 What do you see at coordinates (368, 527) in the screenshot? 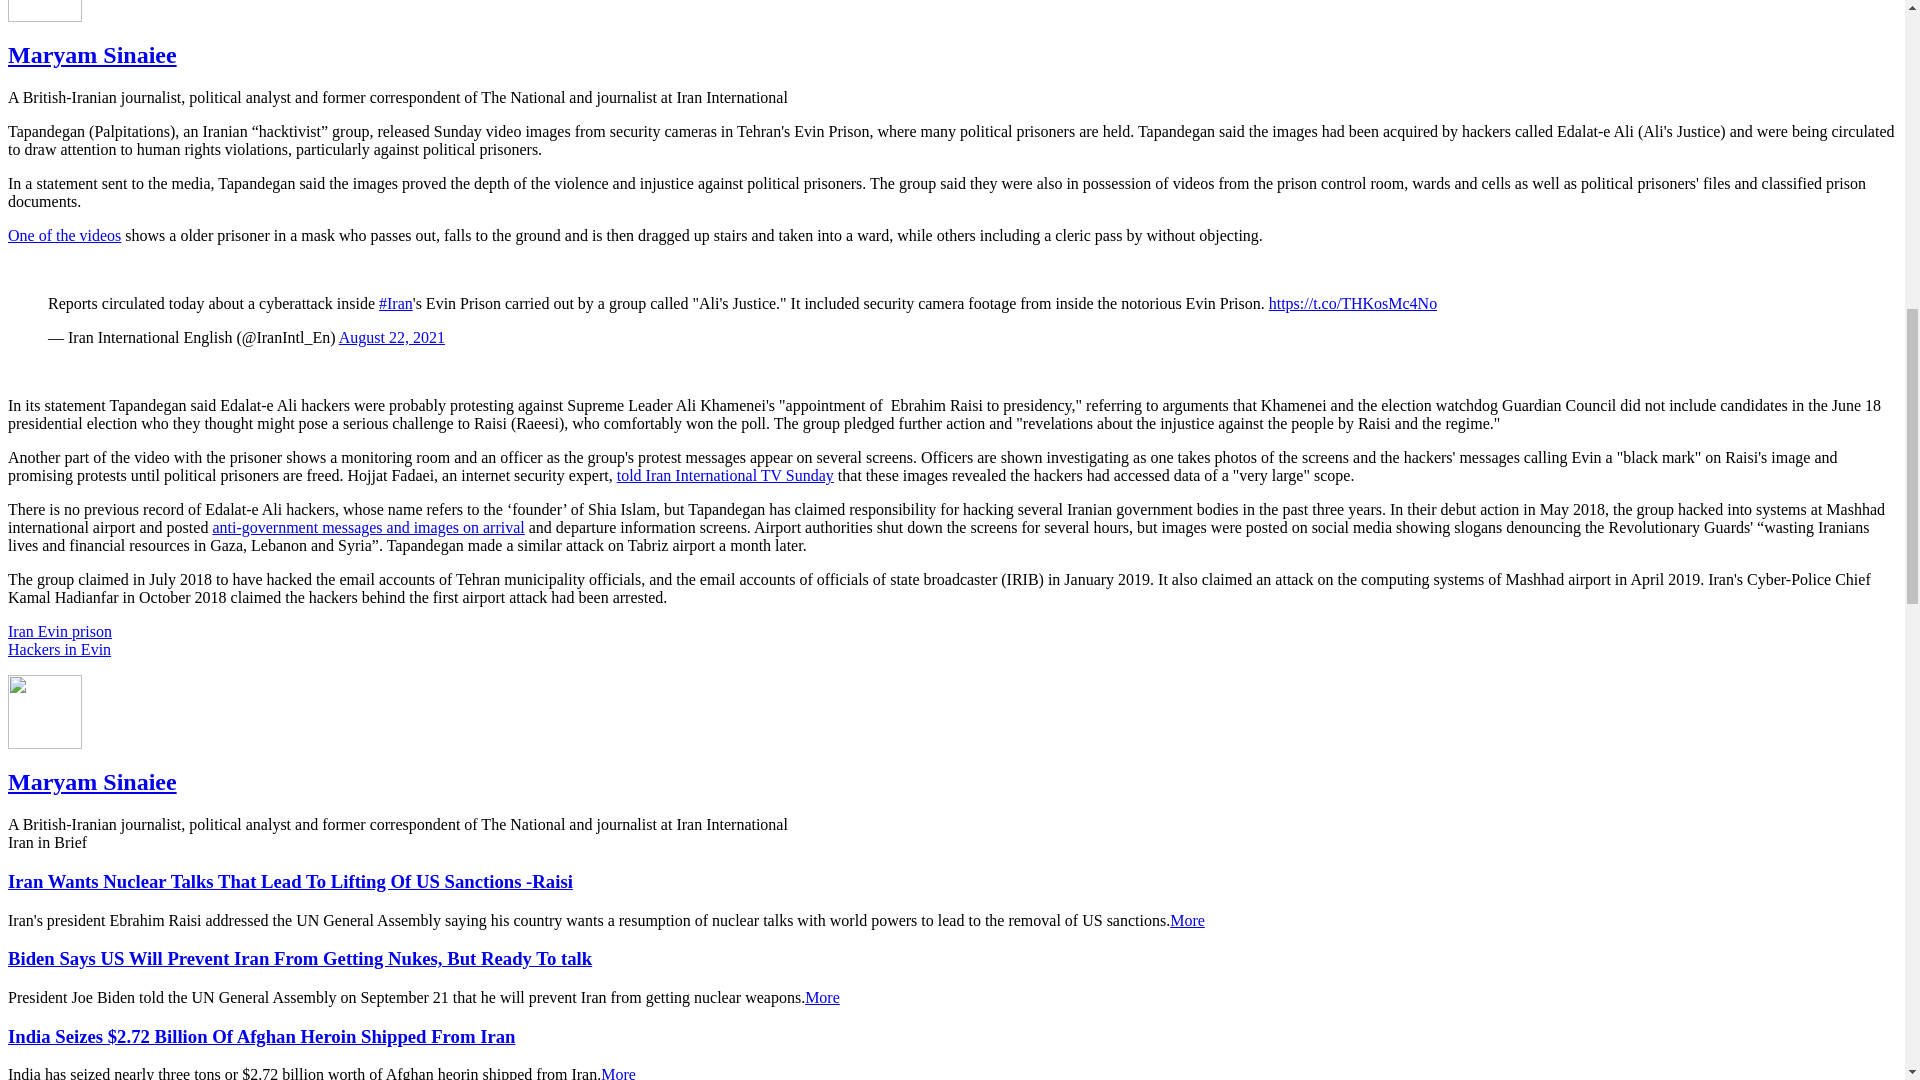
I see `anti-government messages and images on arrival` at bounding box center [368, 527].